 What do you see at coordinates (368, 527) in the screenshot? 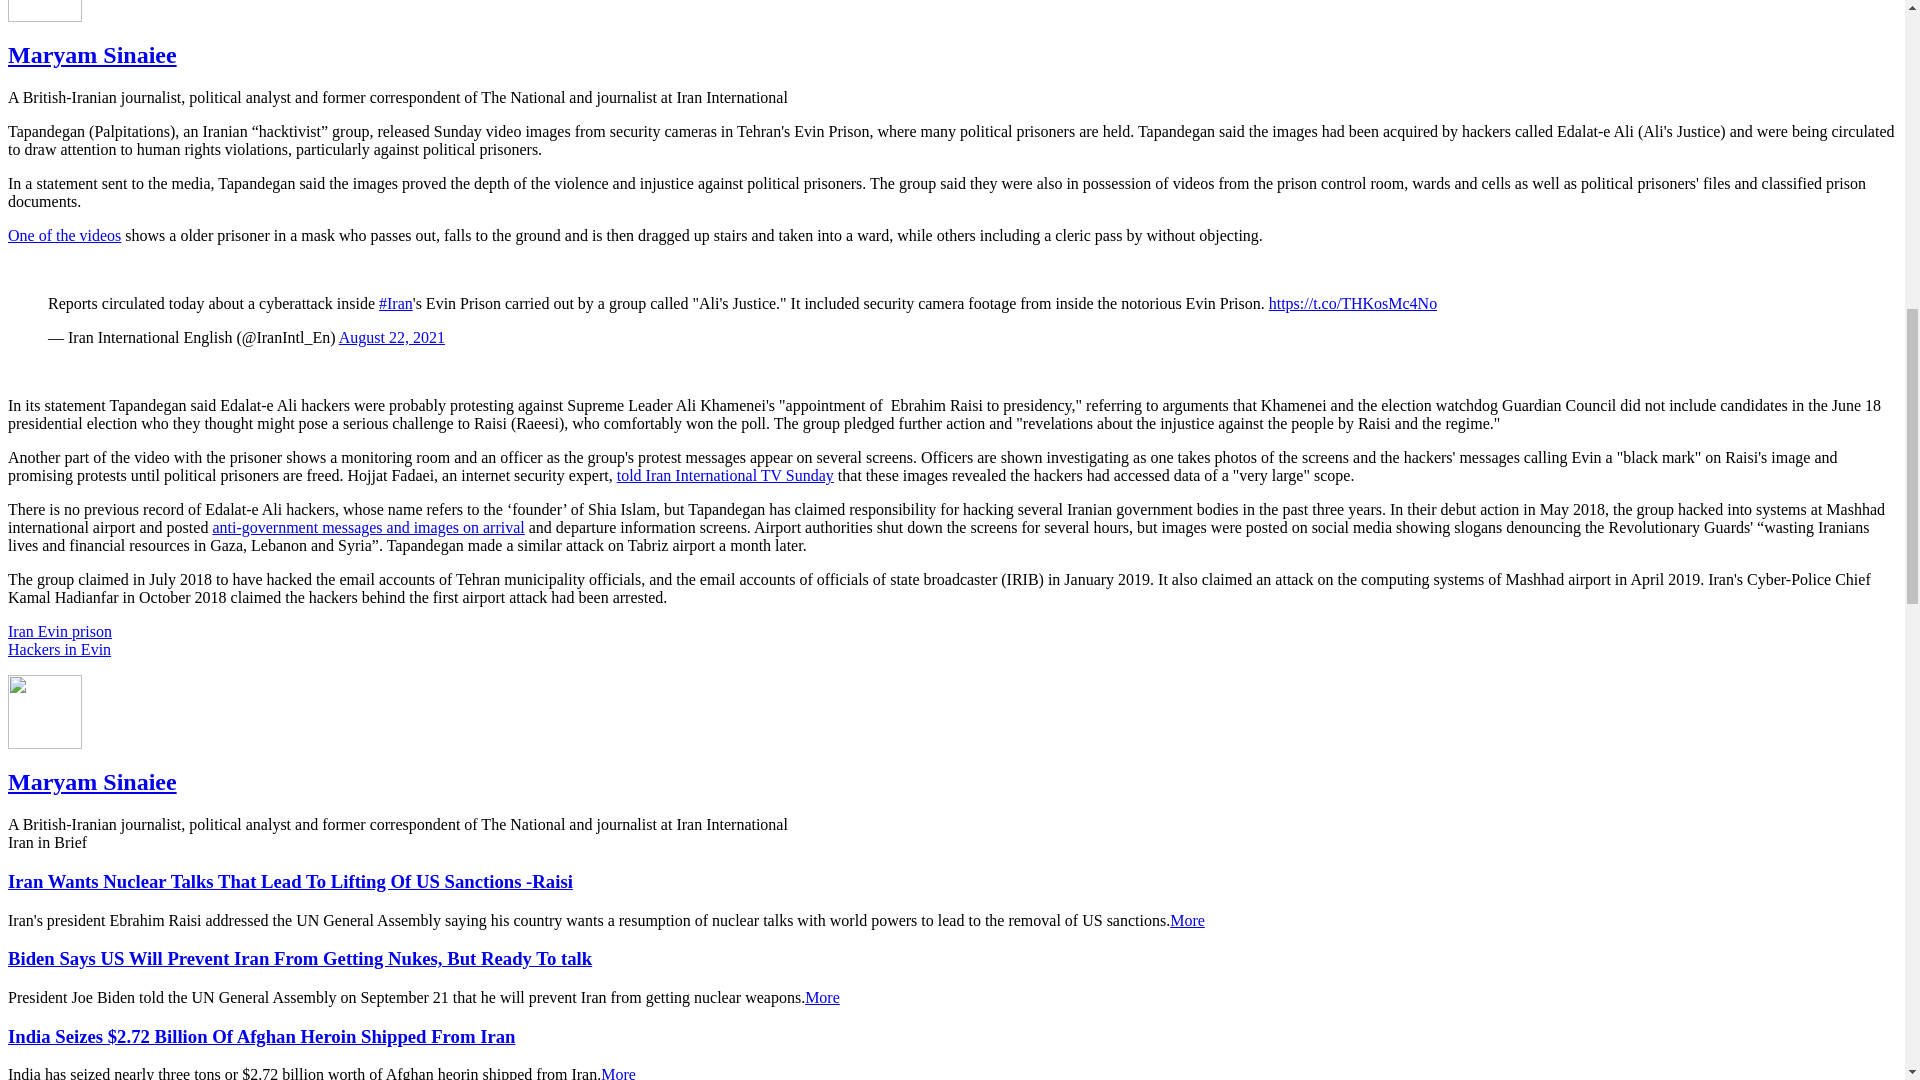
I see `anti-government messages and images on arrival` at bounding box center [368, 527].